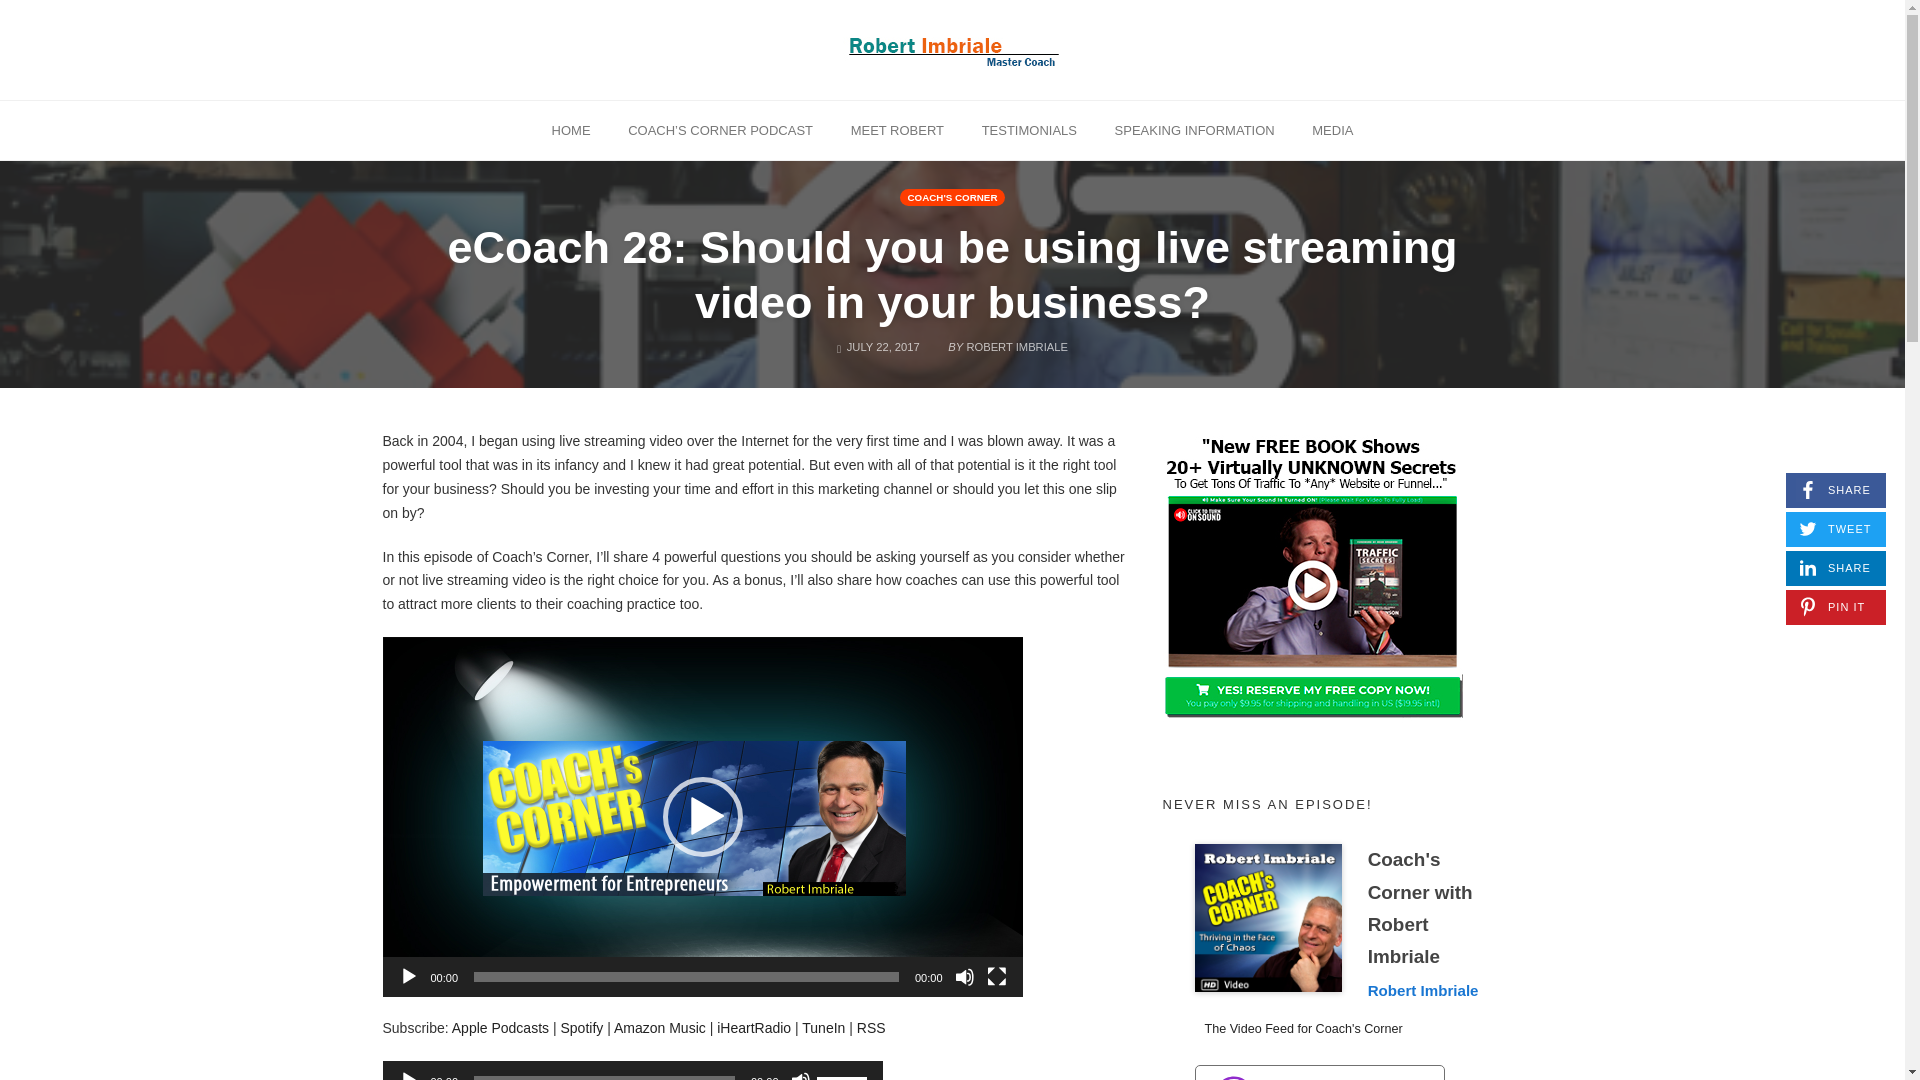 The width and height of the screenshot is (1920, 1080). Describe the element at coordinates (870, 1027) in the screenshot. I see `Amazon Music` at that location.